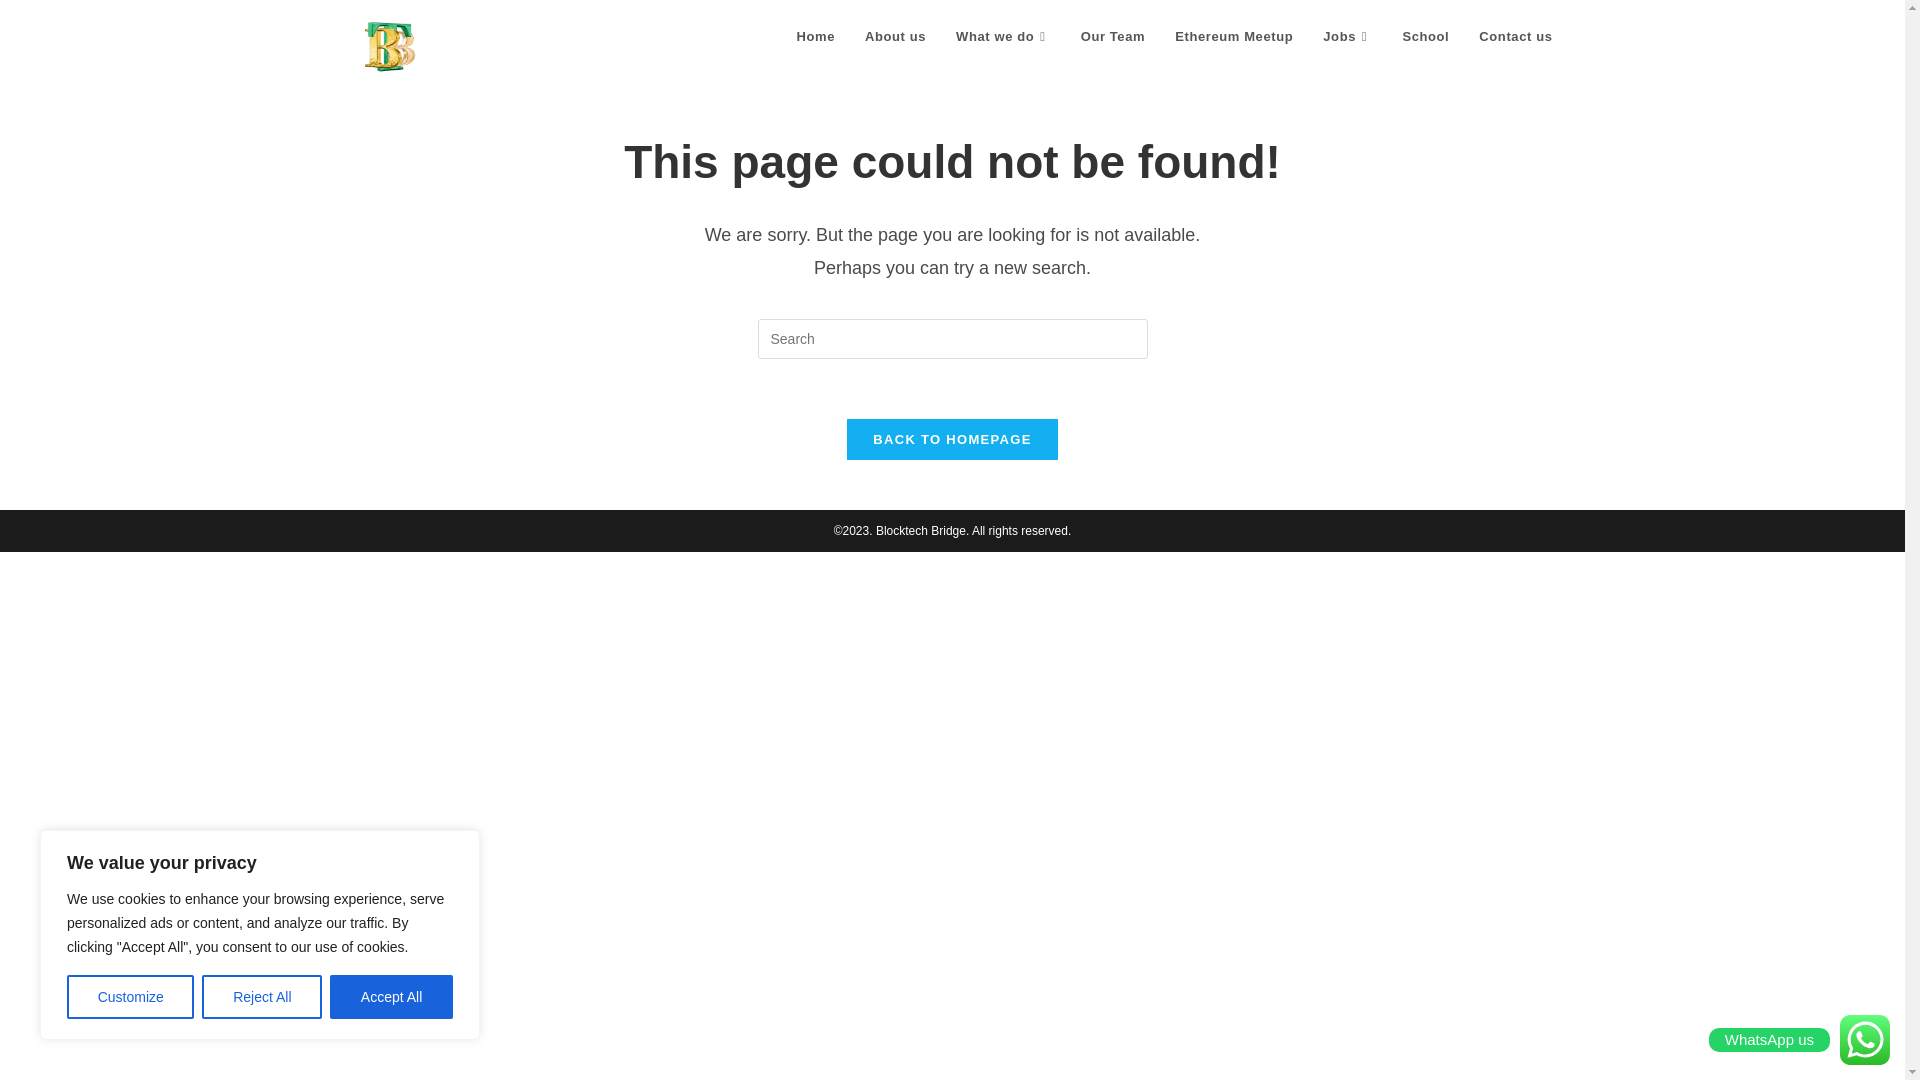 The width and height of the screenshot is (1920, 1080). What do you see at coordinates (895, 37) in the screenshot?
I see `About us` at bounding box center [895, 37].